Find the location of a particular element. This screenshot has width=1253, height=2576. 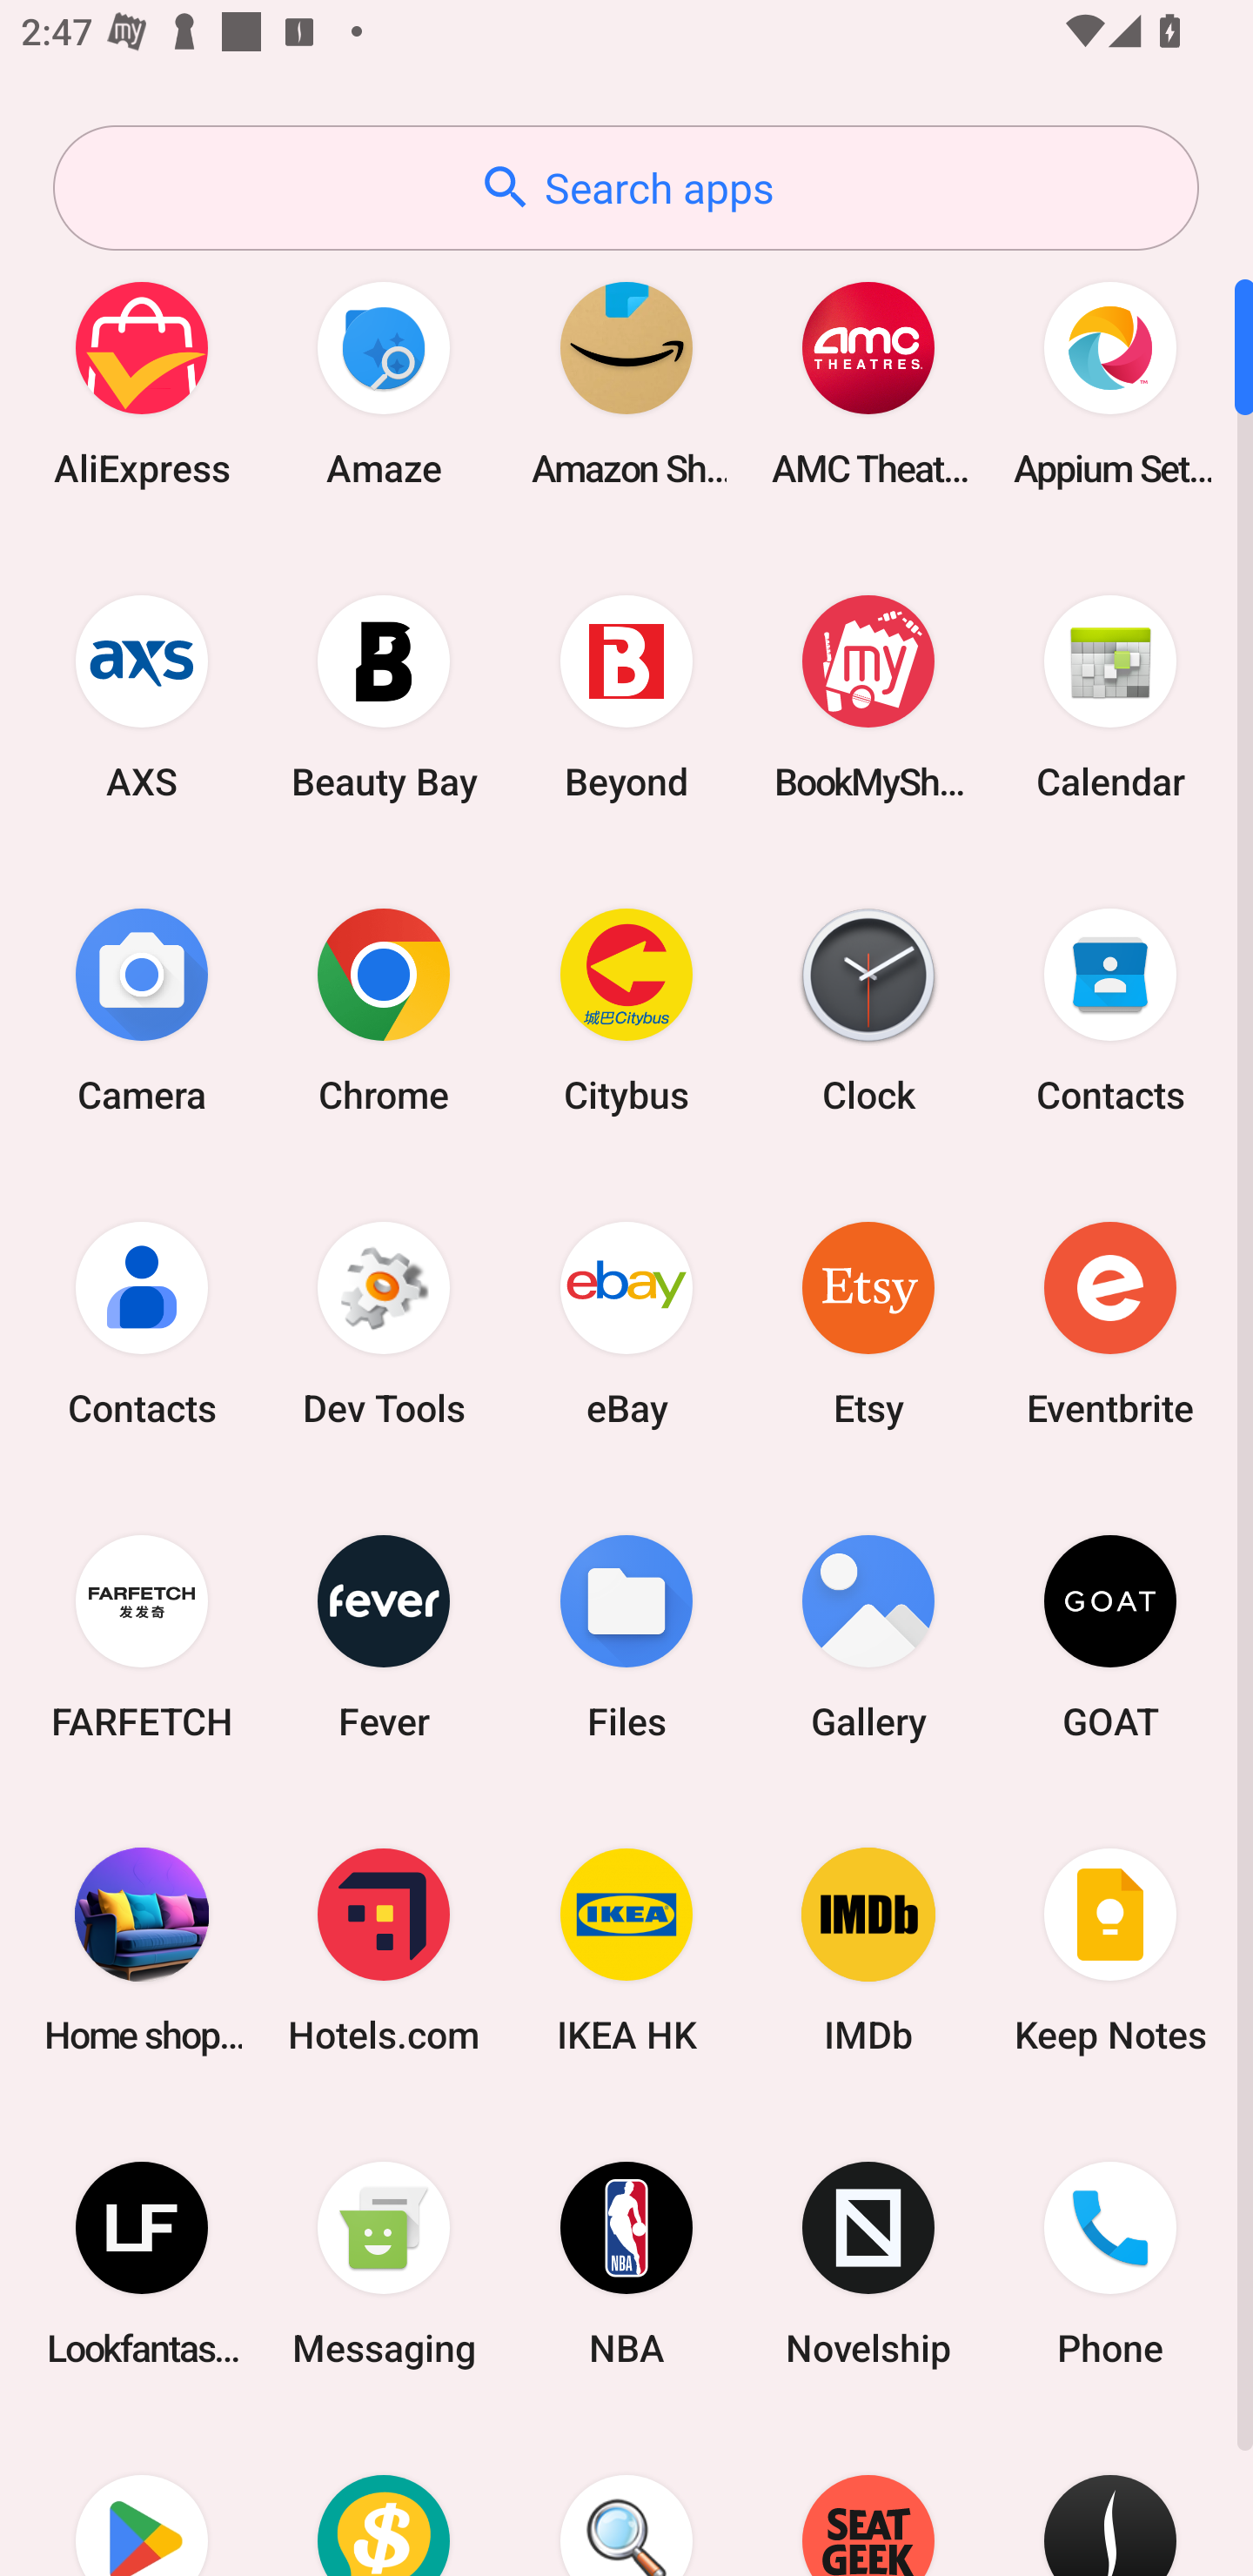

Sephora is located at coordinates (1110, 2499).